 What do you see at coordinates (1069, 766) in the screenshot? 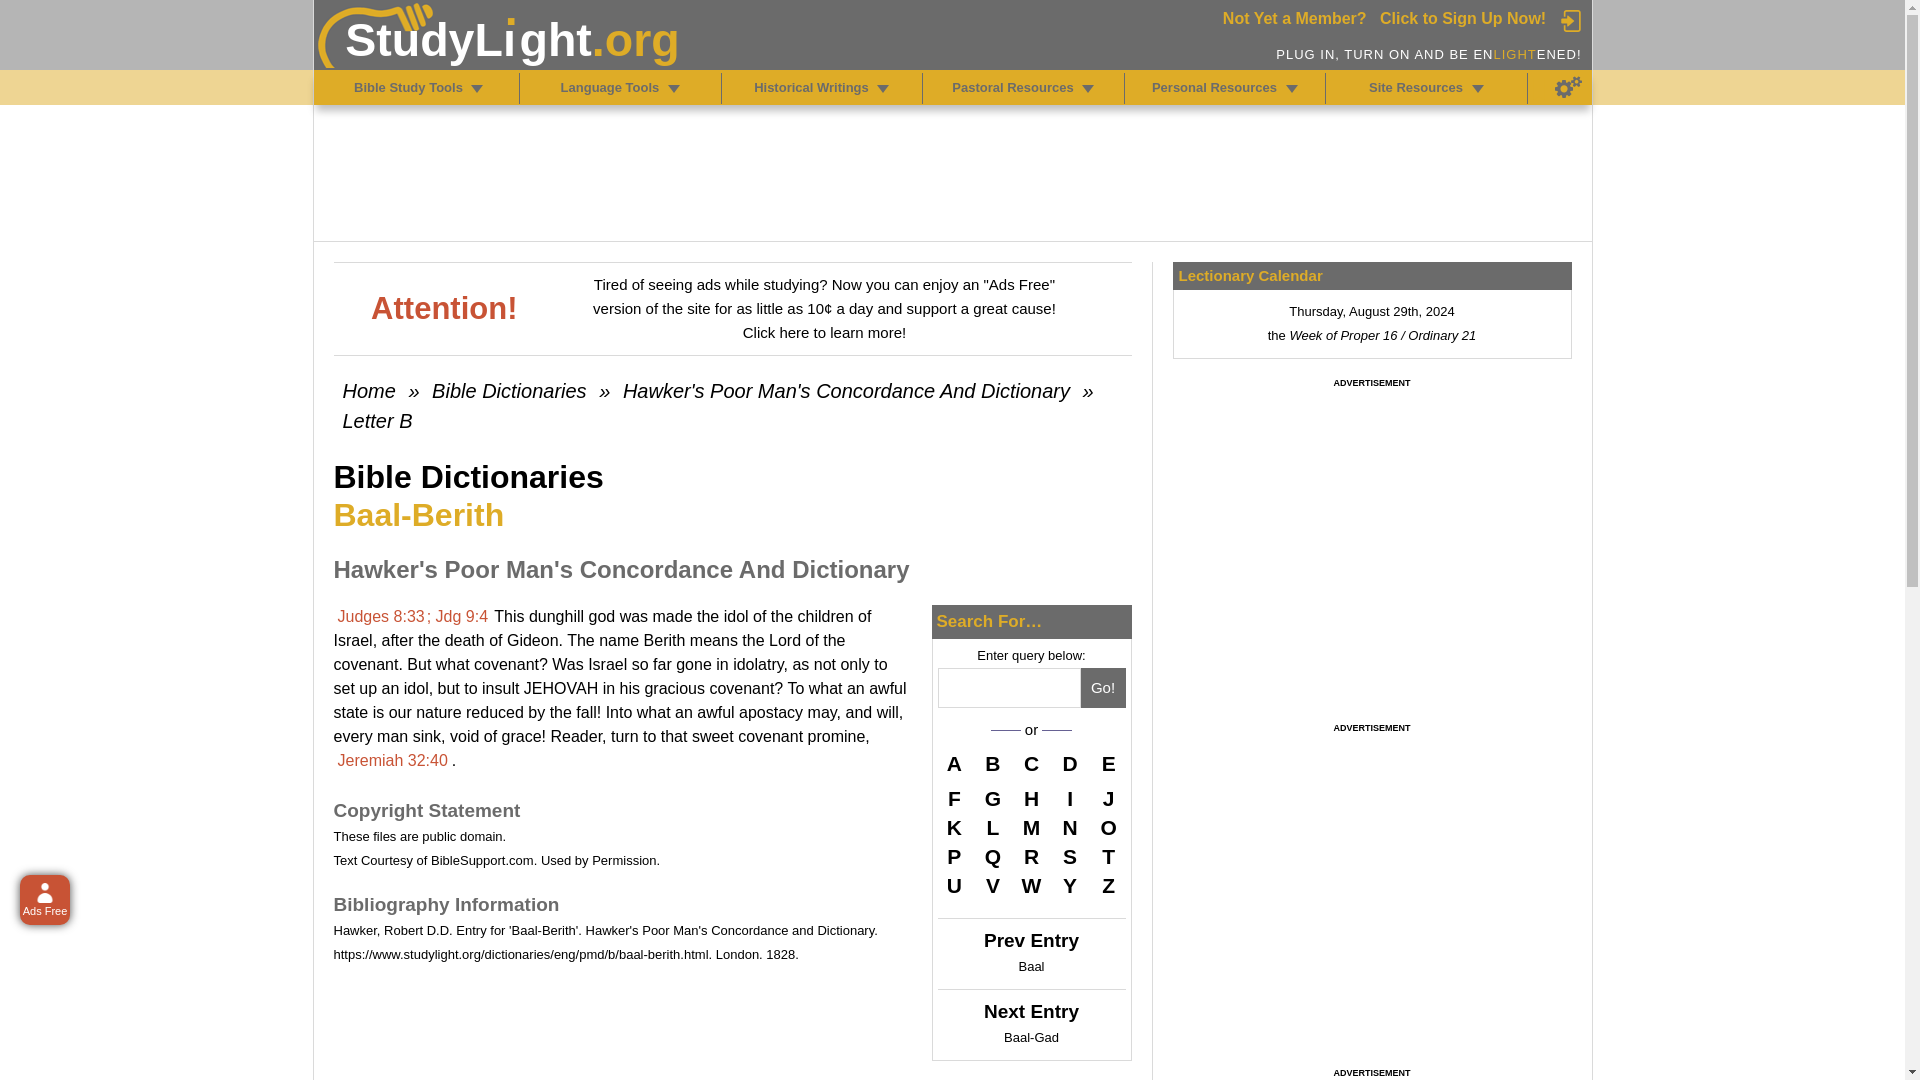
I see `D` at bounding box center [1069, 766].